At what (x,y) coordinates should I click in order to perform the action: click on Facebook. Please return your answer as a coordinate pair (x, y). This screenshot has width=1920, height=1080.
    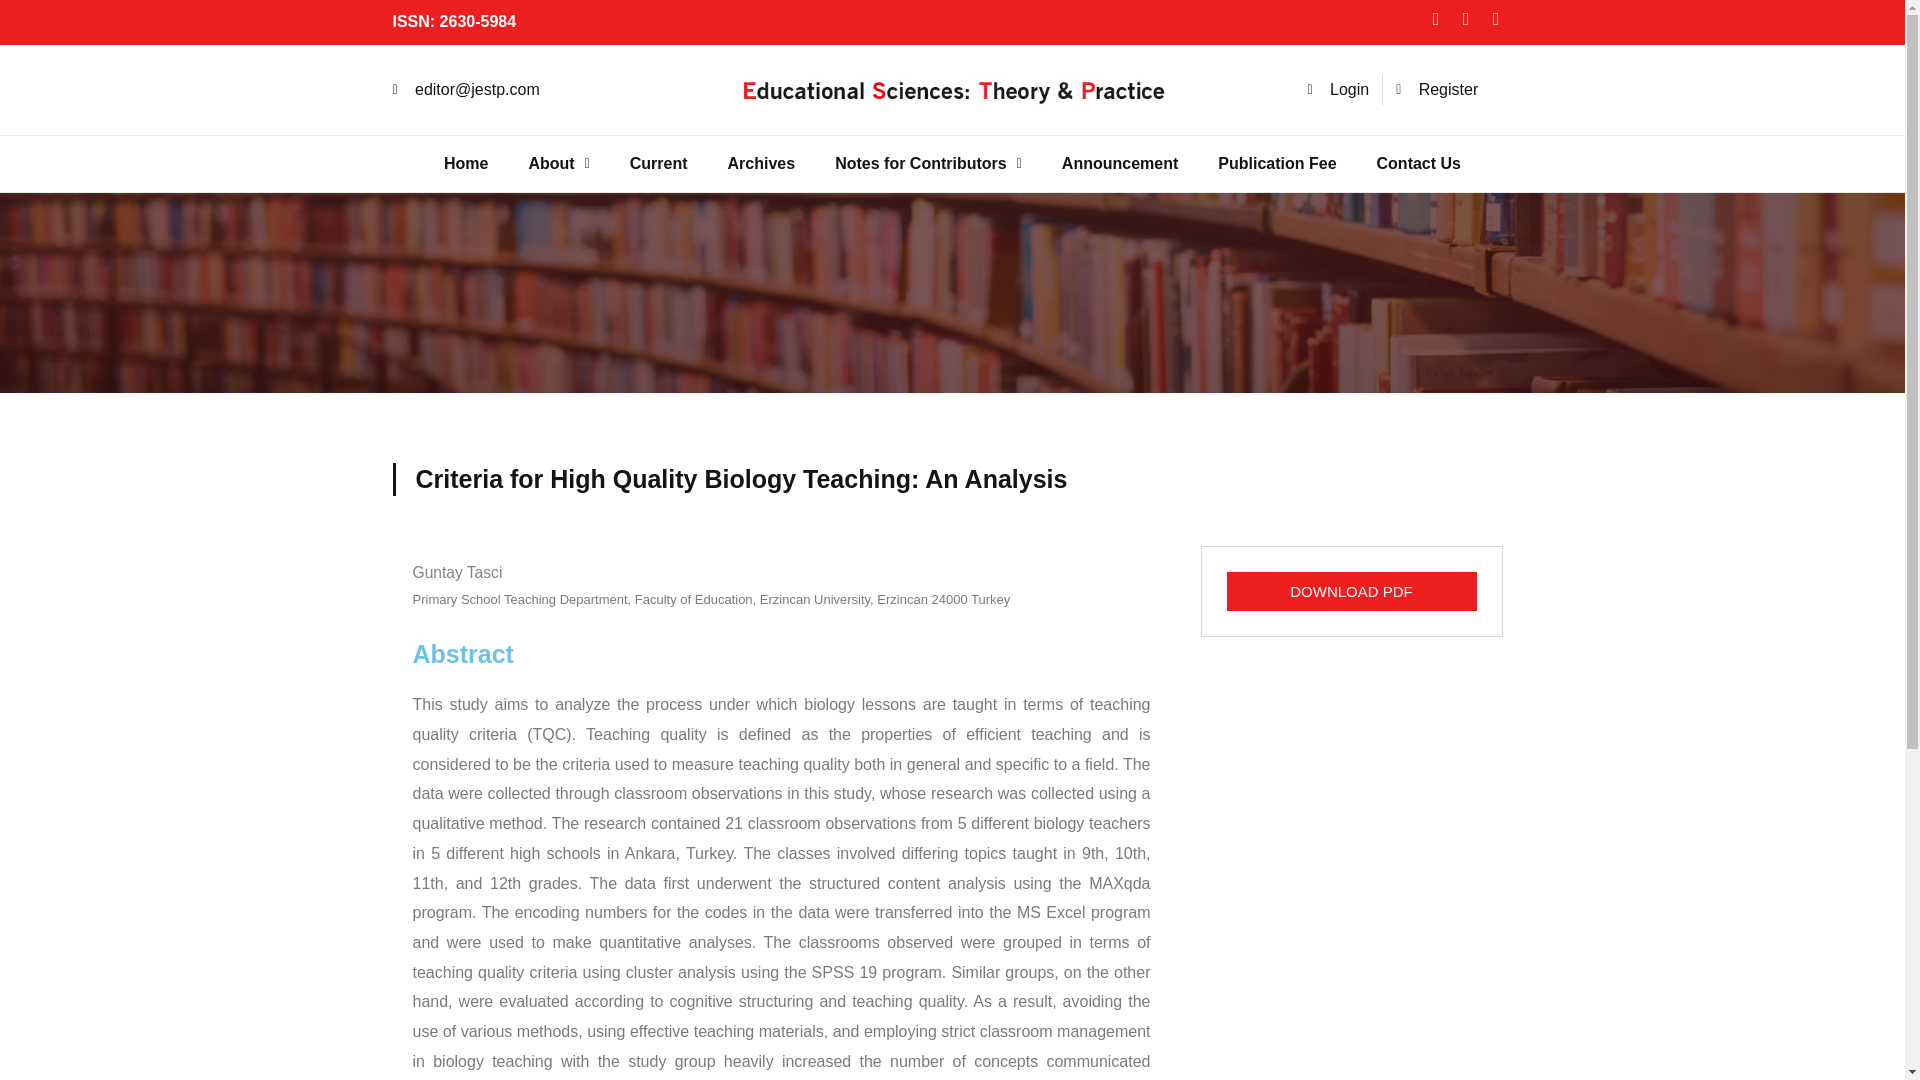
    Looking at the image, I should click on (1438, 22).